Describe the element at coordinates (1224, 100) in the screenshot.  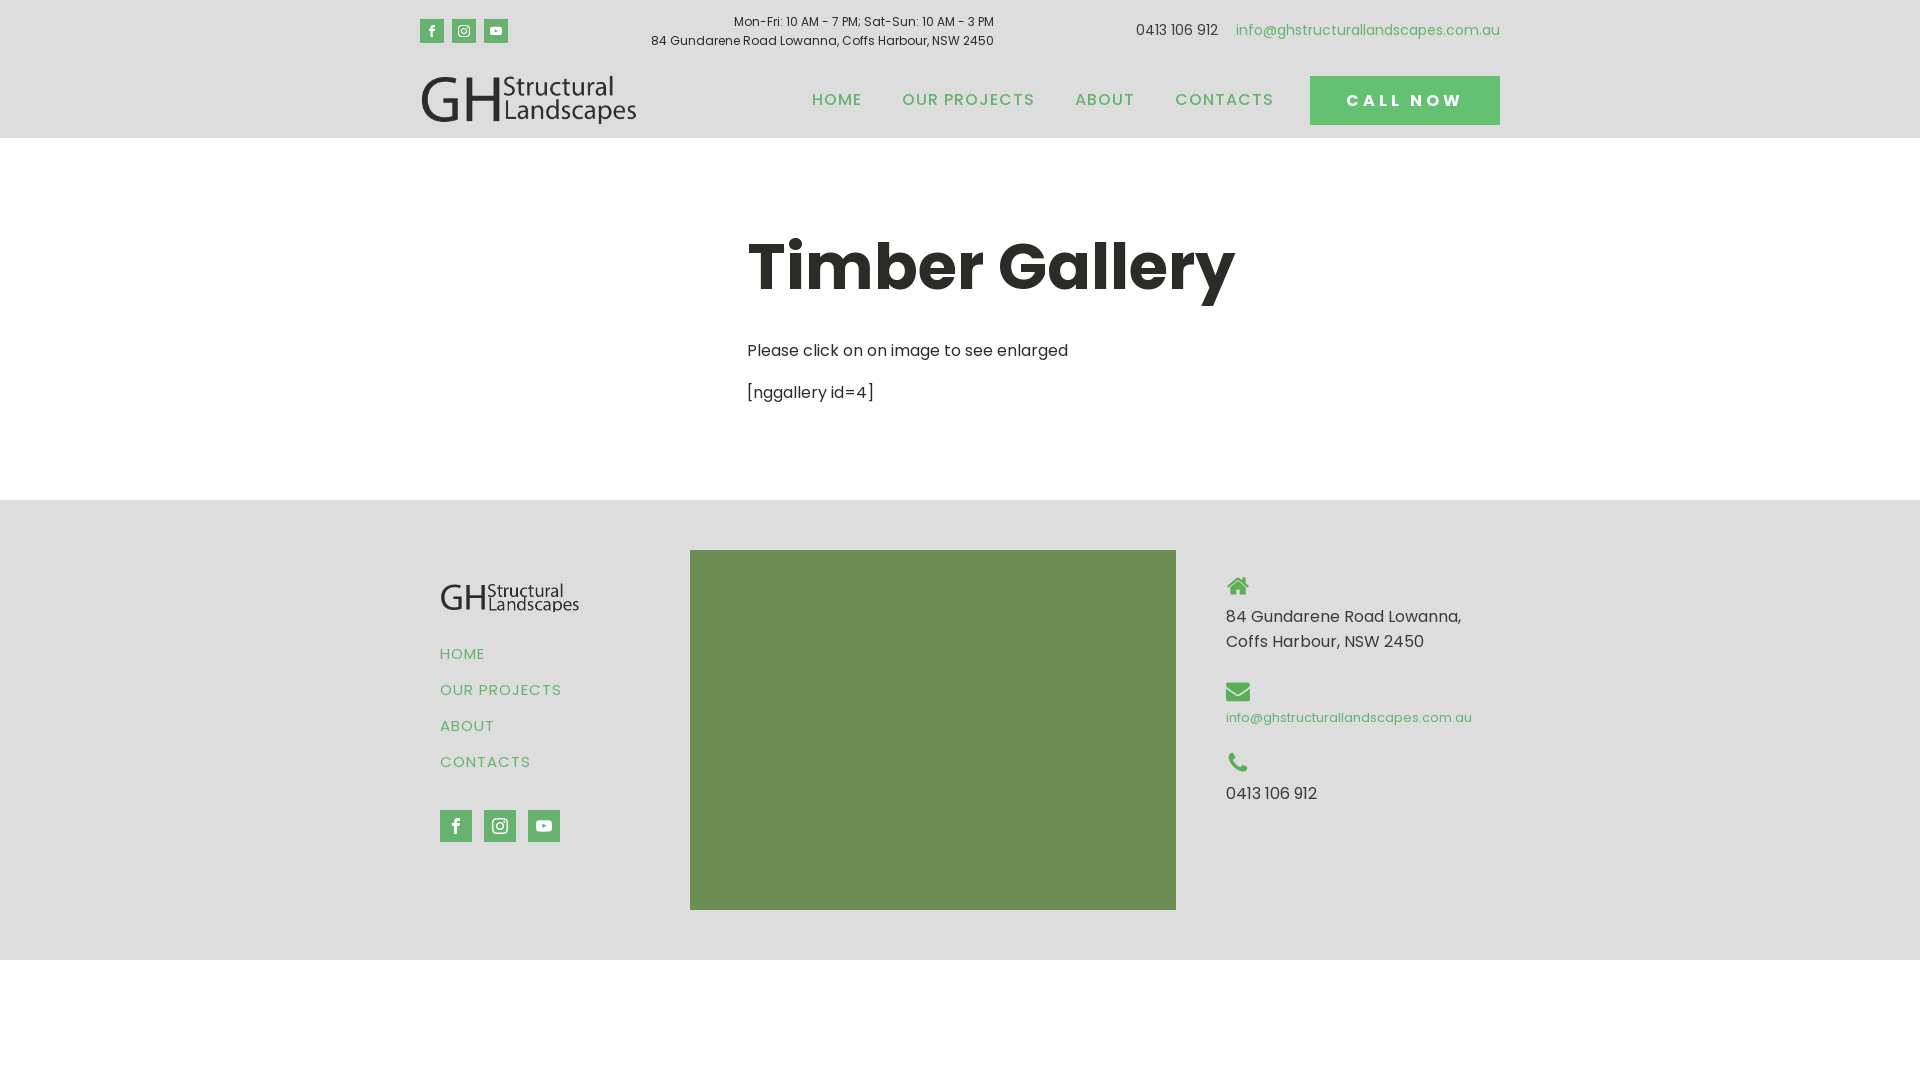
I see `CONTACTS` at that location.